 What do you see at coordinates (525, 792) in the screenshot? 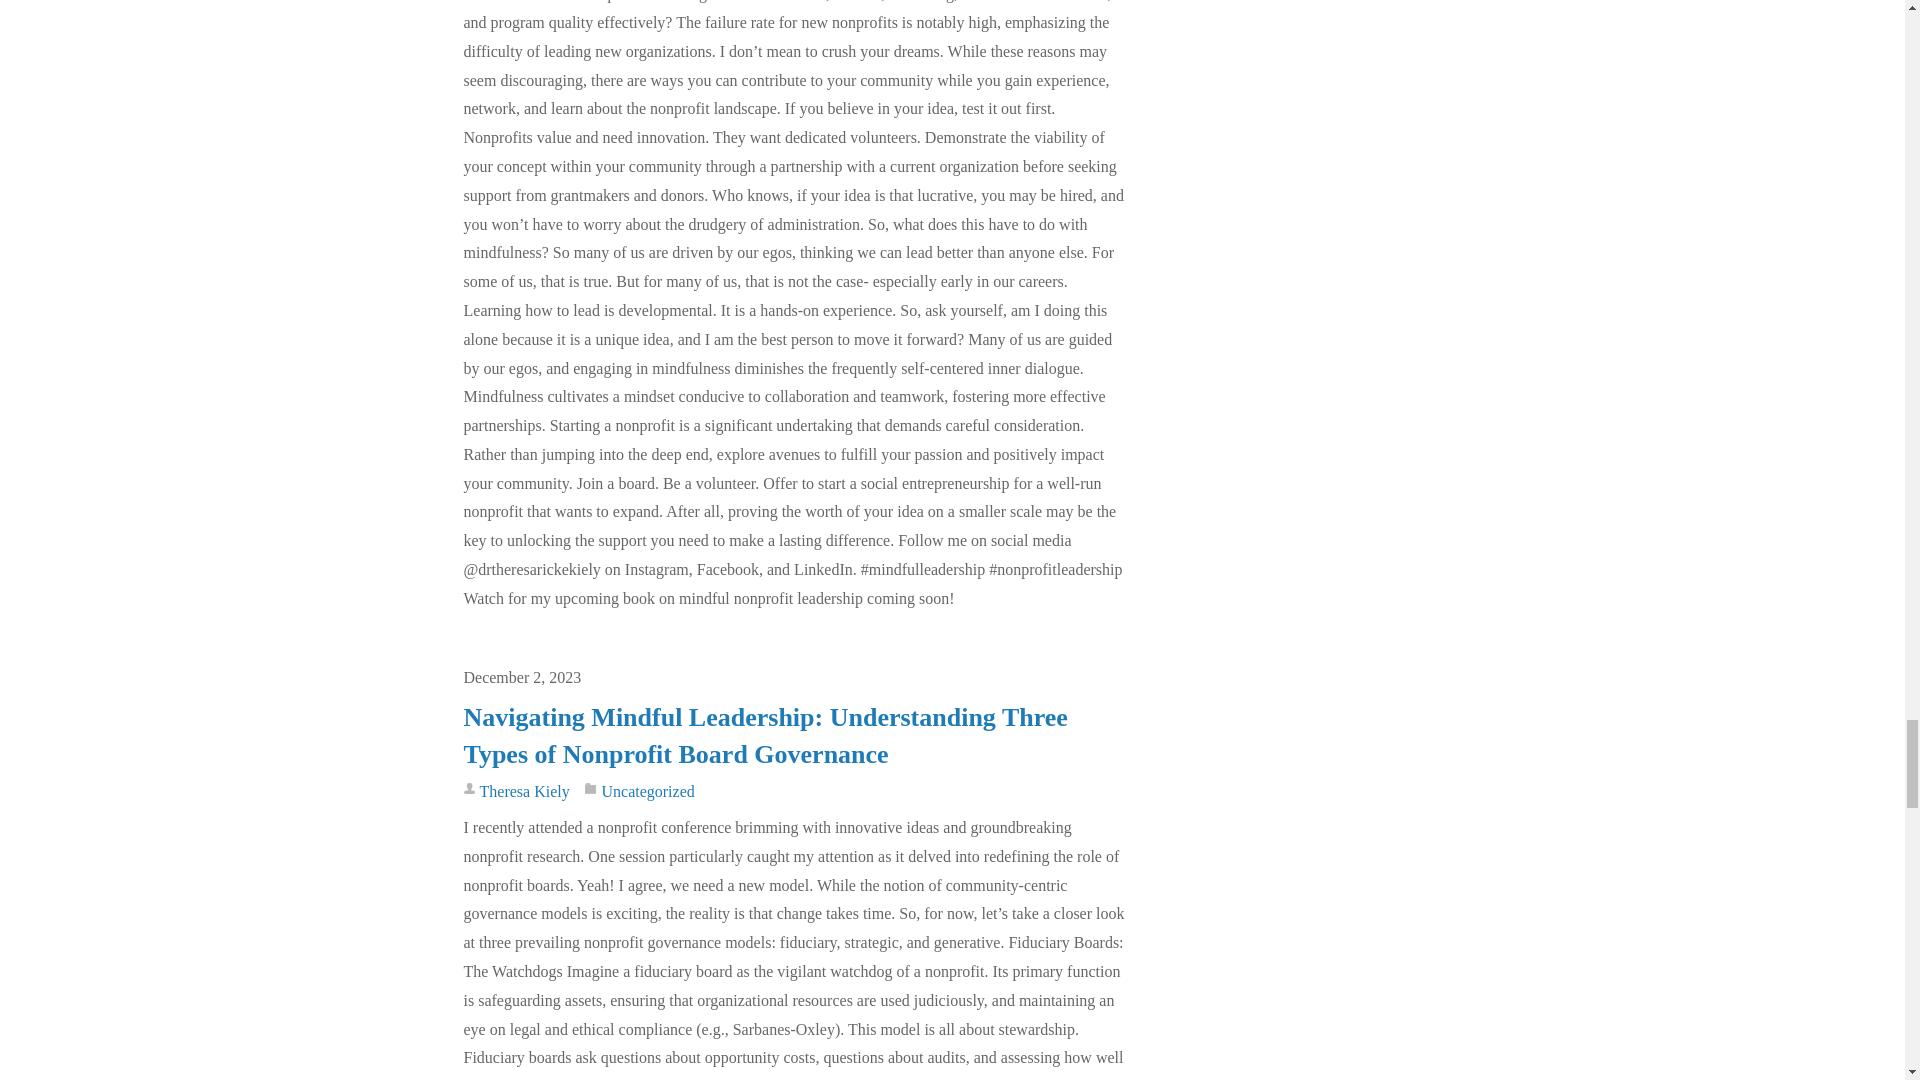
I see `Theresa Kiely` at bounding box center [525, 792].